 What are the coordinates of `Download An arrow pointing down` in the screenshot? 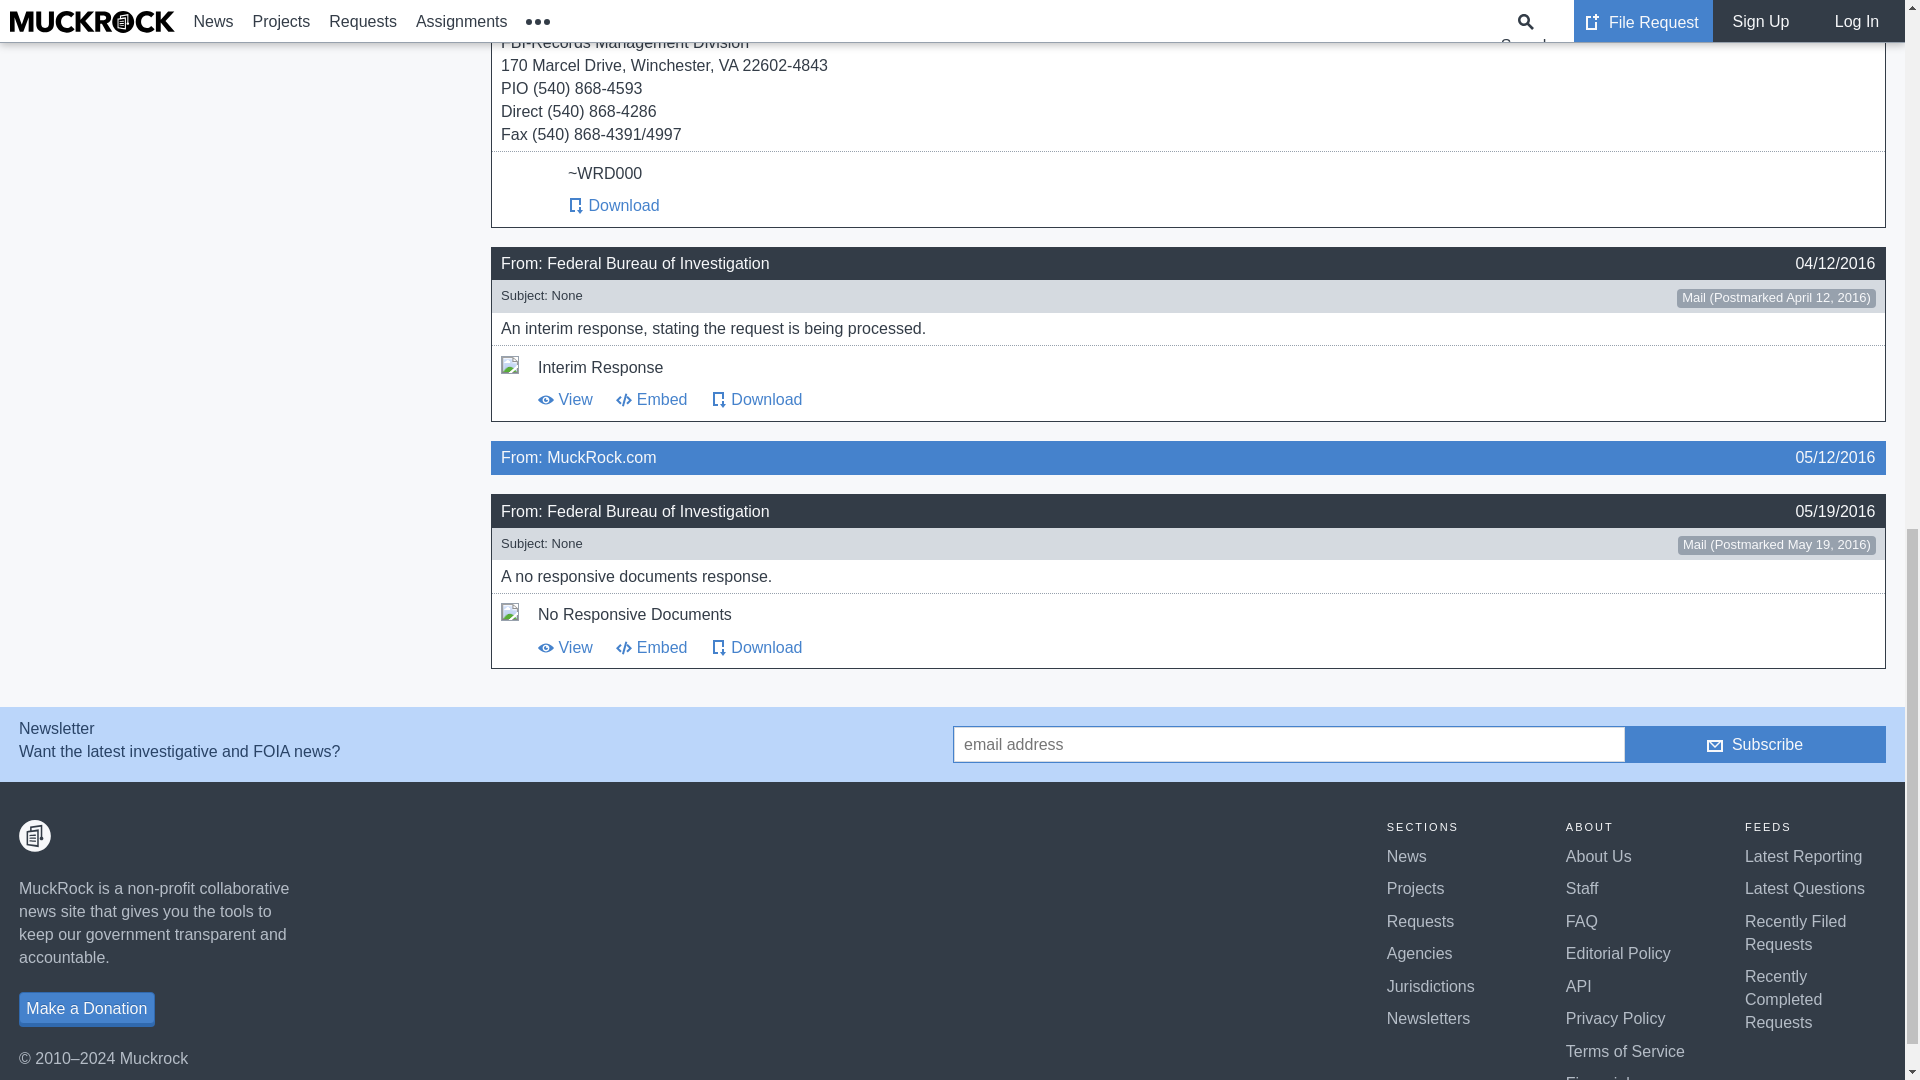 It's located at (718, 648).